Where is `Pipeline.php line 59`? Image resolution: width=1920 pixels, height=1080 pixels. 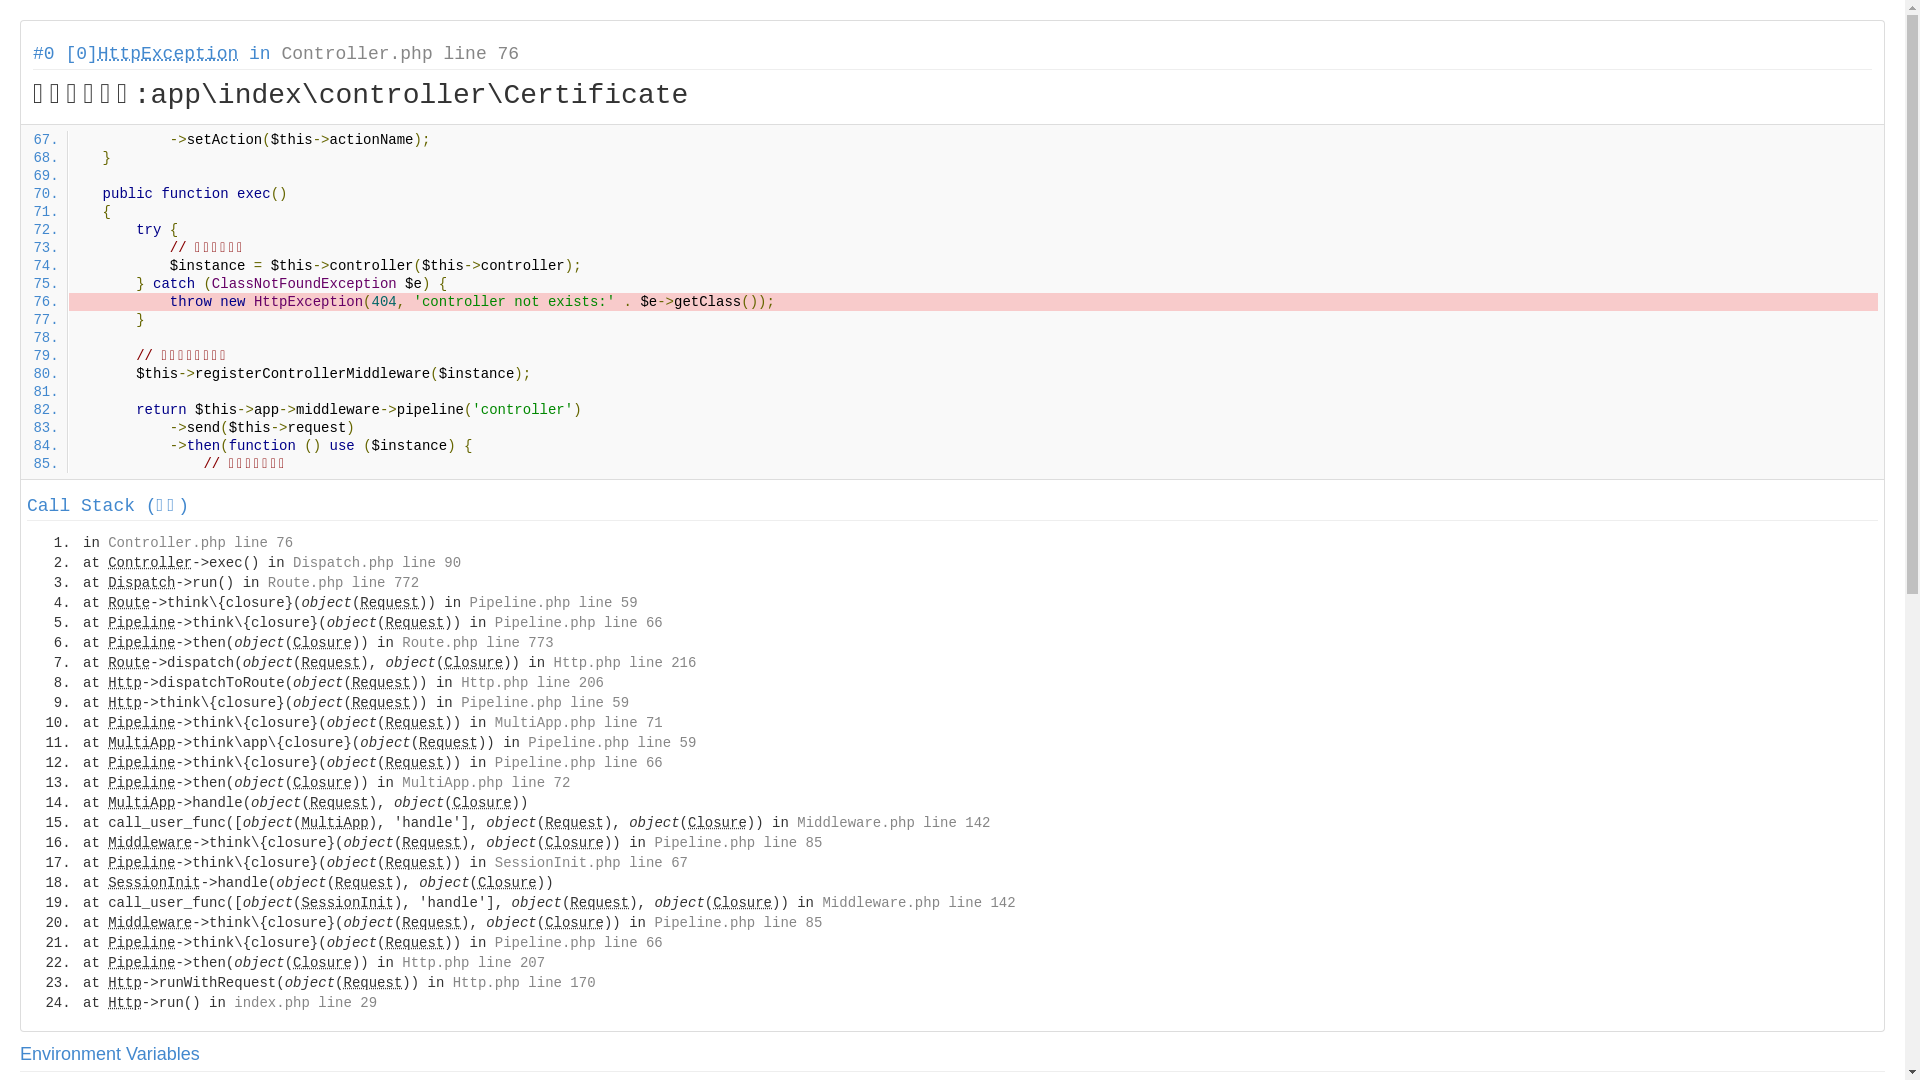 Pipeline.php line 59 is located at coordinates (554, 603).